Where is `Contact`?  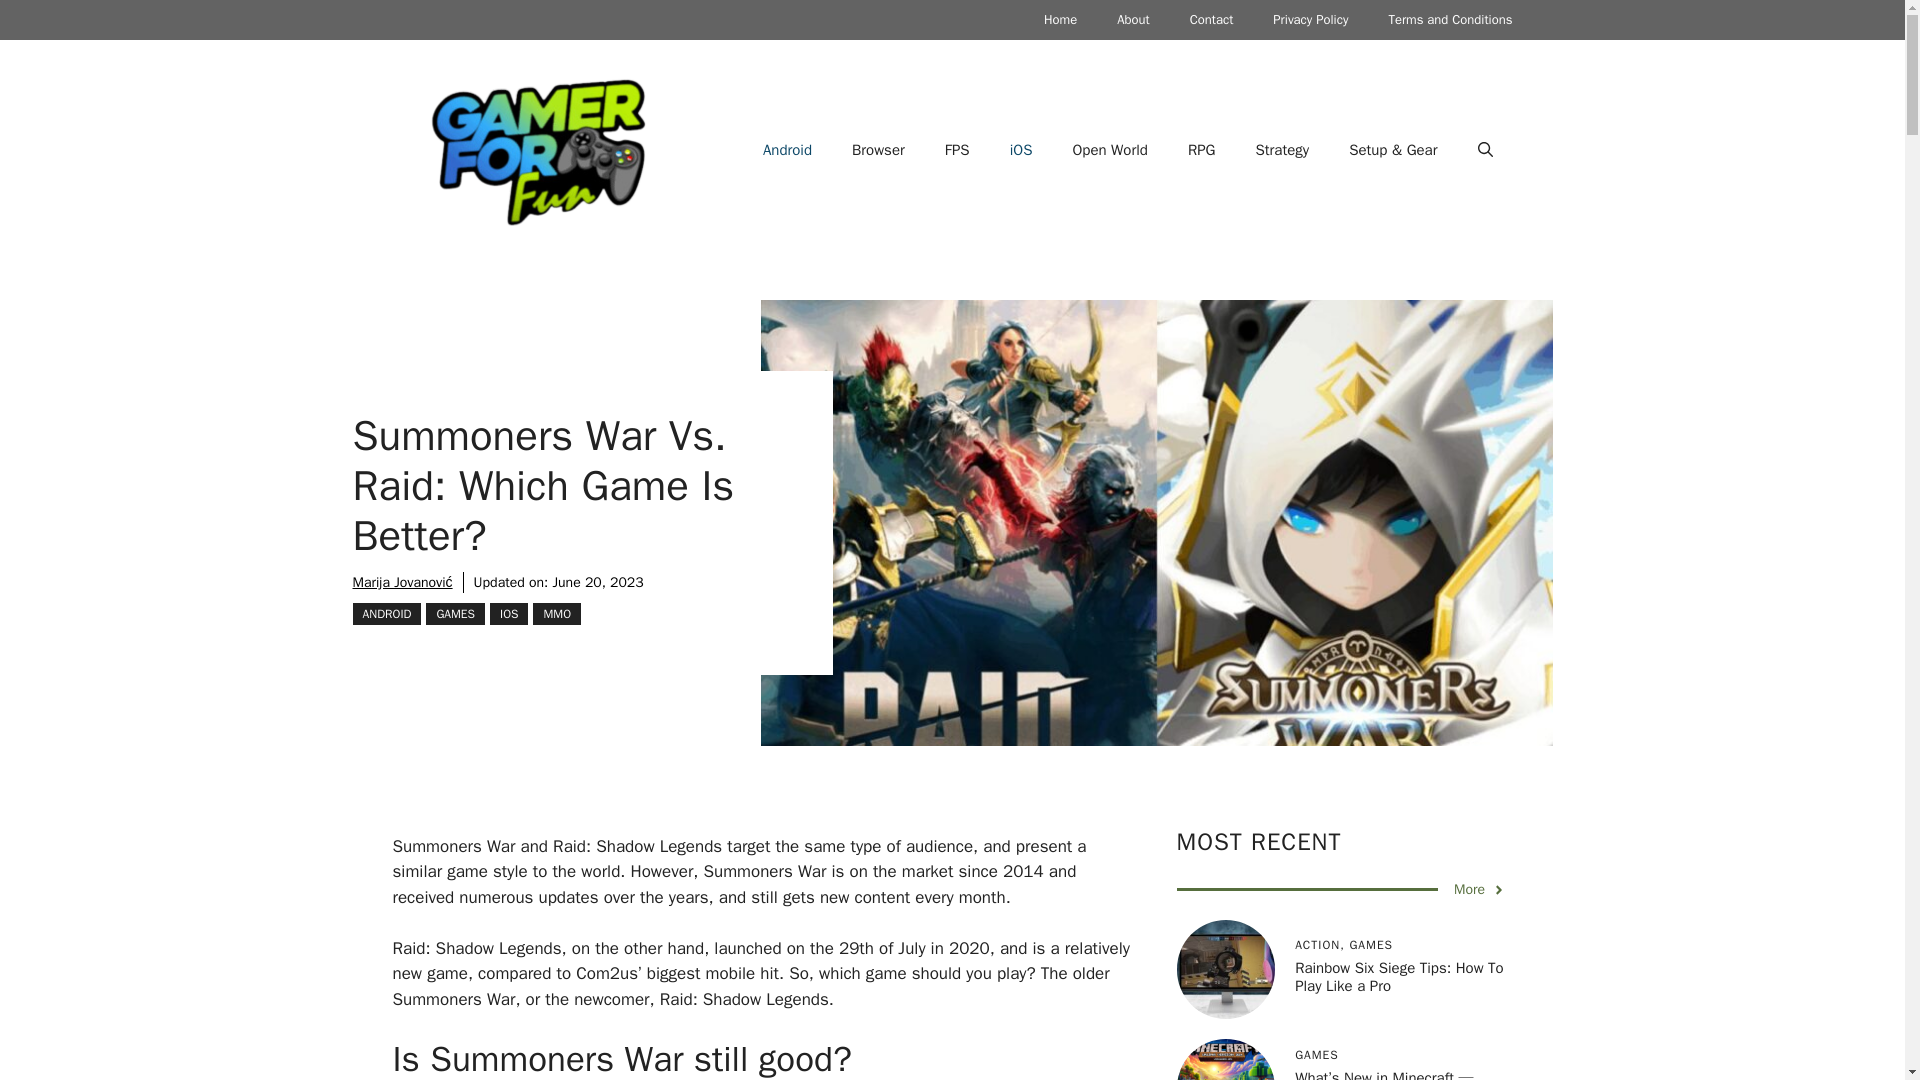
Contact is located at coordinates (1211, 20).